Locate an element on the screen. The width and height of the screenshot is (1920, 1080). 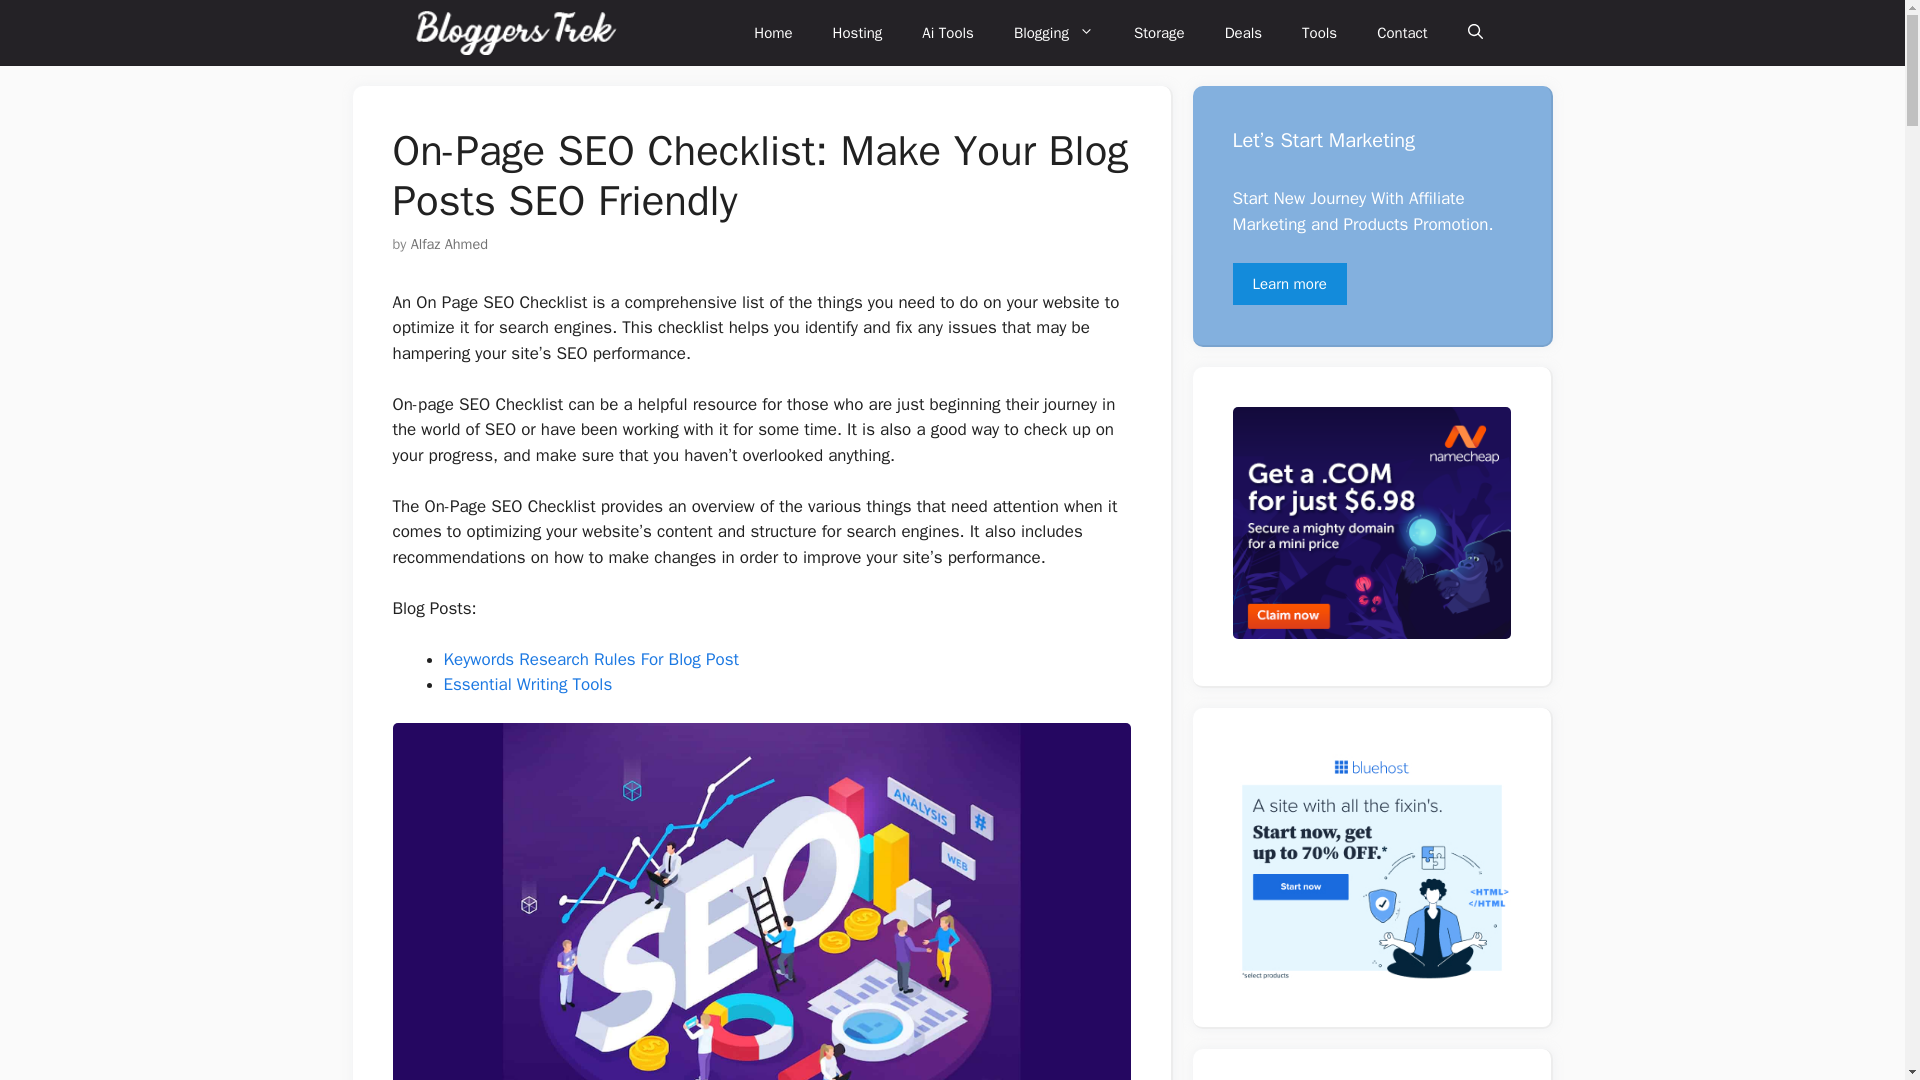
Tools is located at coordinates (1320, 32).